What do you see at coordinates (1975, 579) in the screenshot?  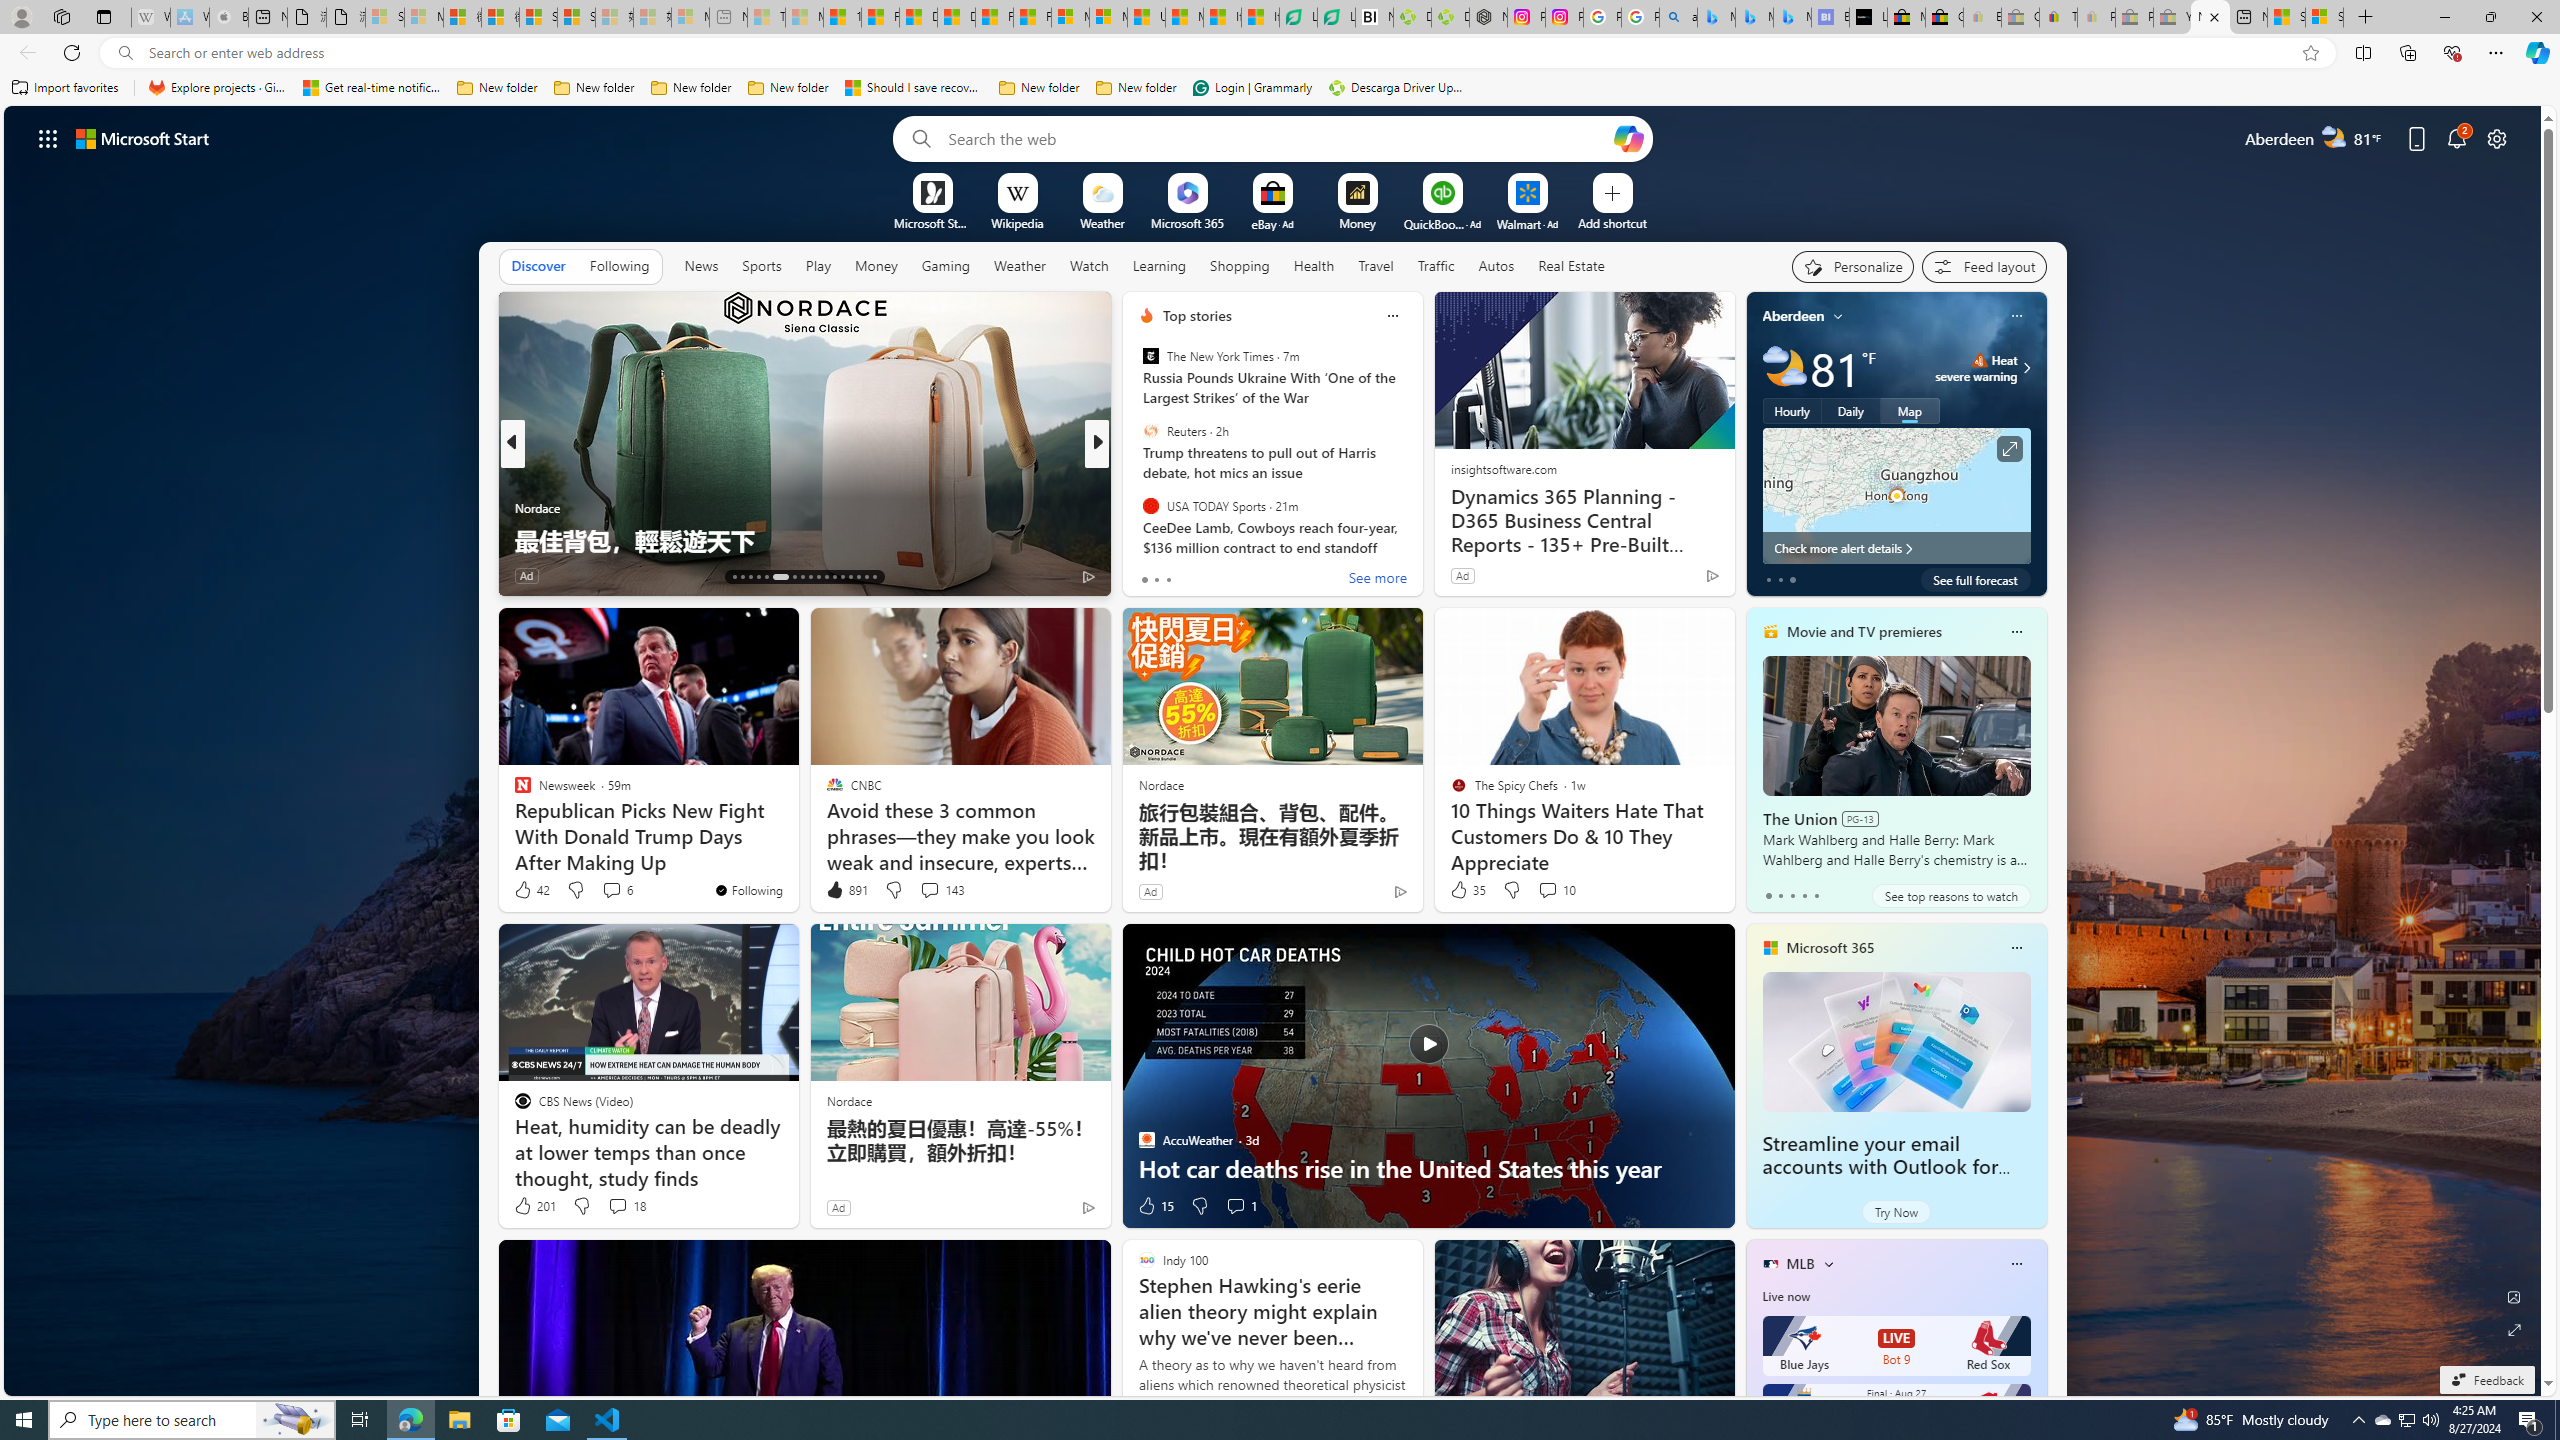 I see `See full forecast` at bounding box center [1975, 579].